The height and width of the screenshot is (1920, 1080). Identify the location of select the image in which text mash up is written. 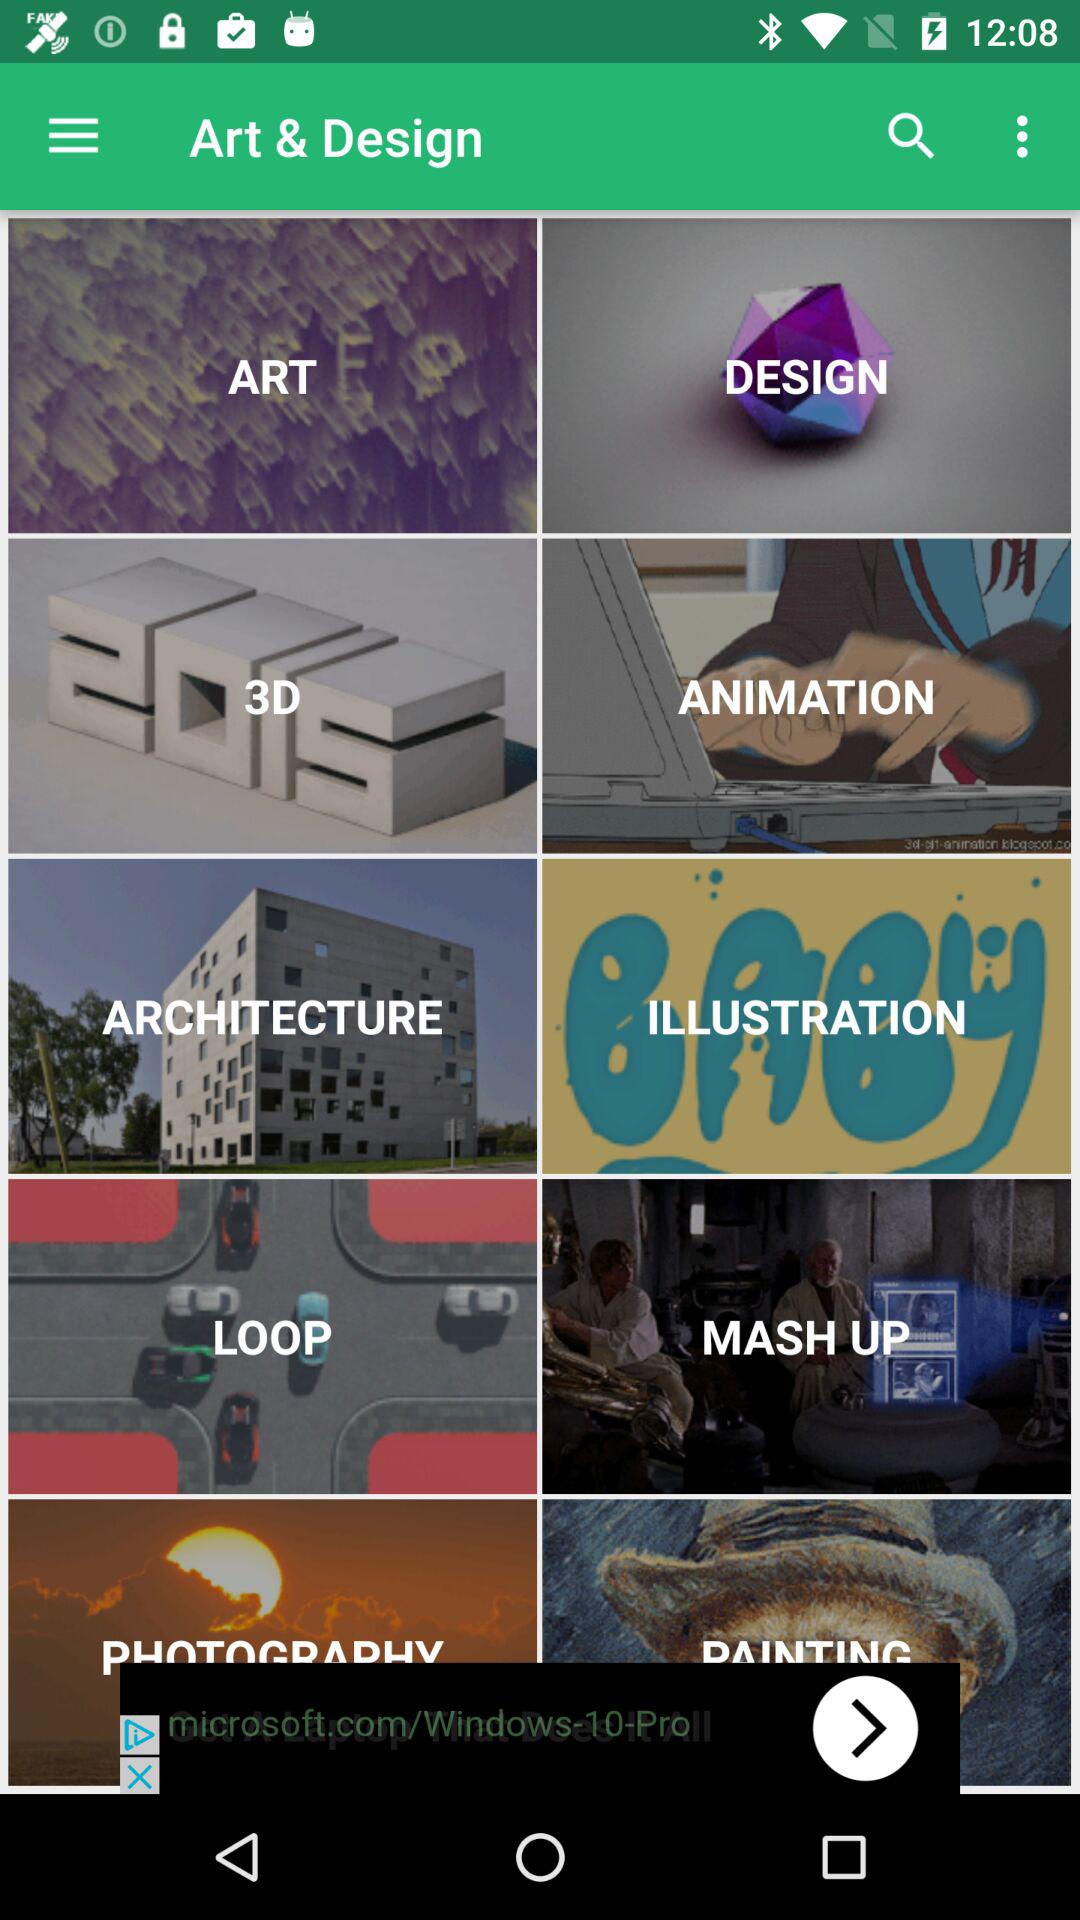
(806, 1336).